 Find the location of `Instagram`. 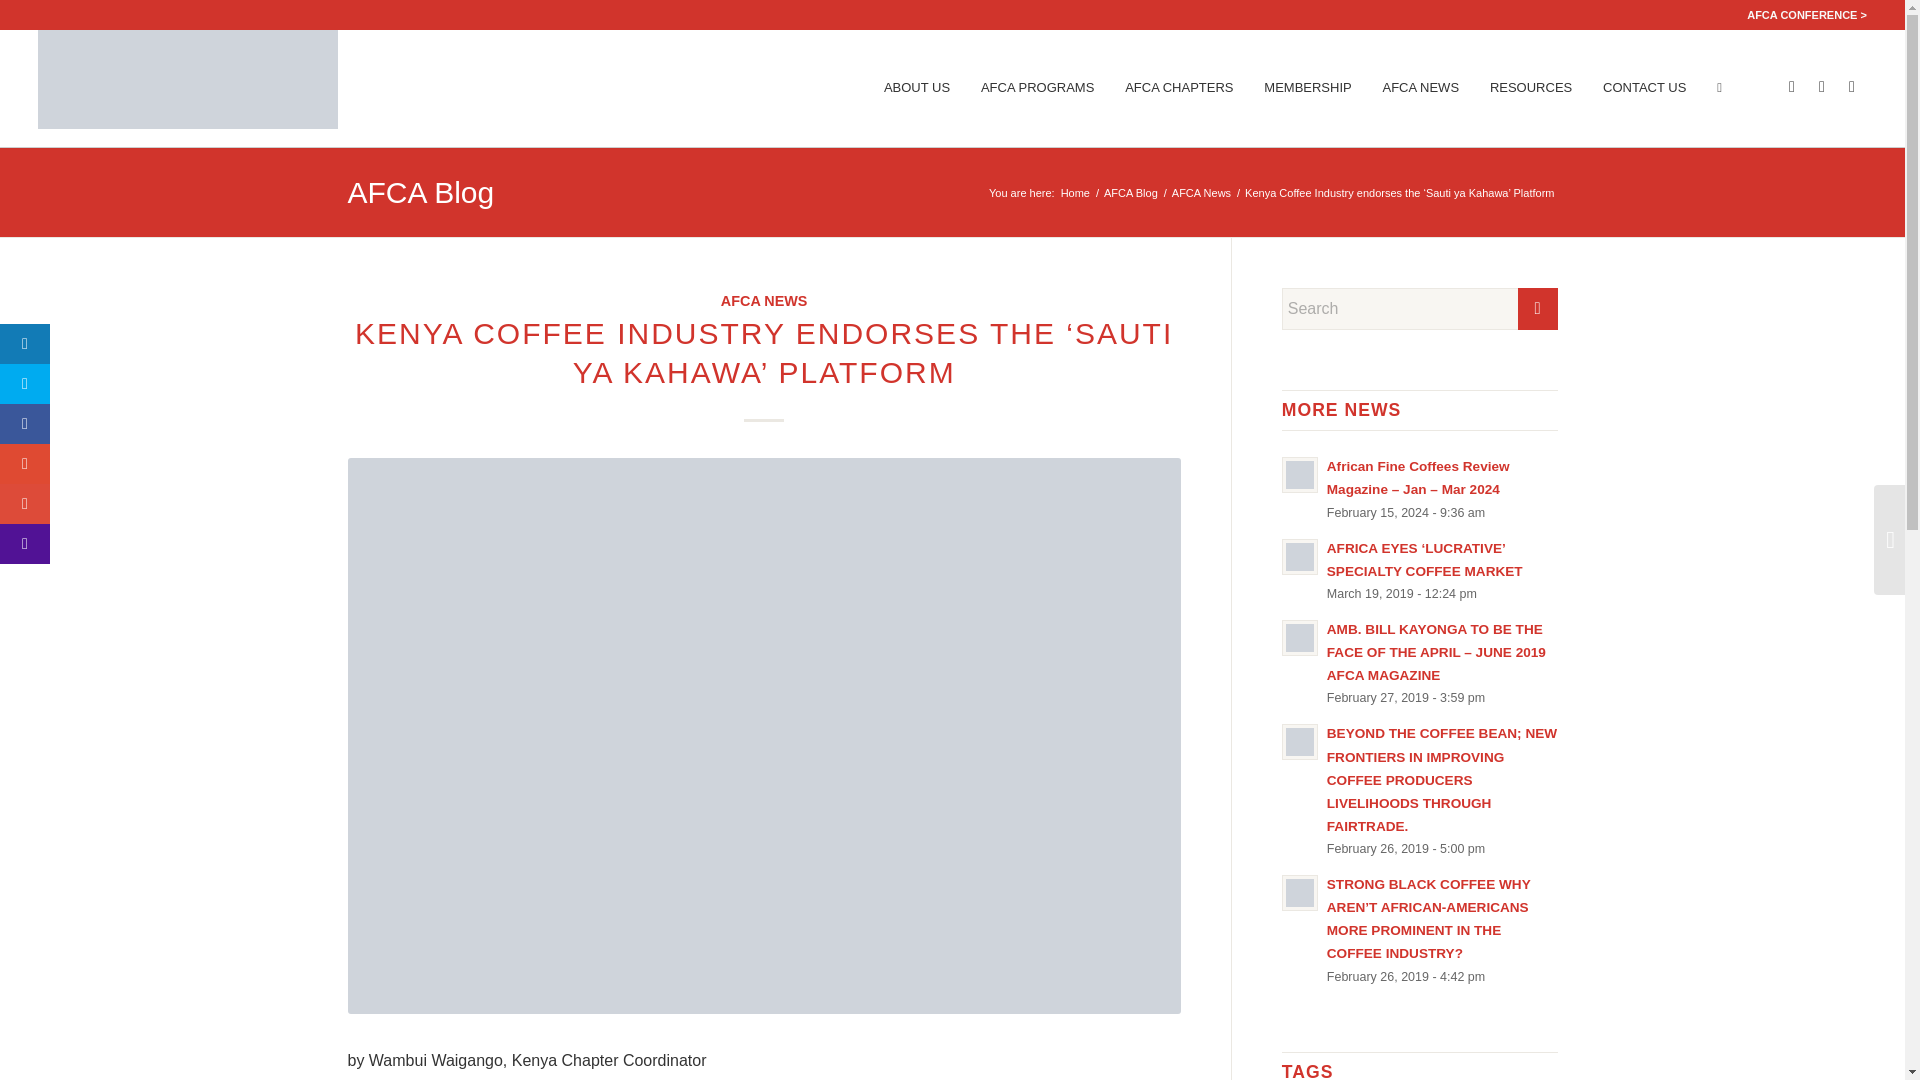

Instagram is located at coordinates (1852, 86).